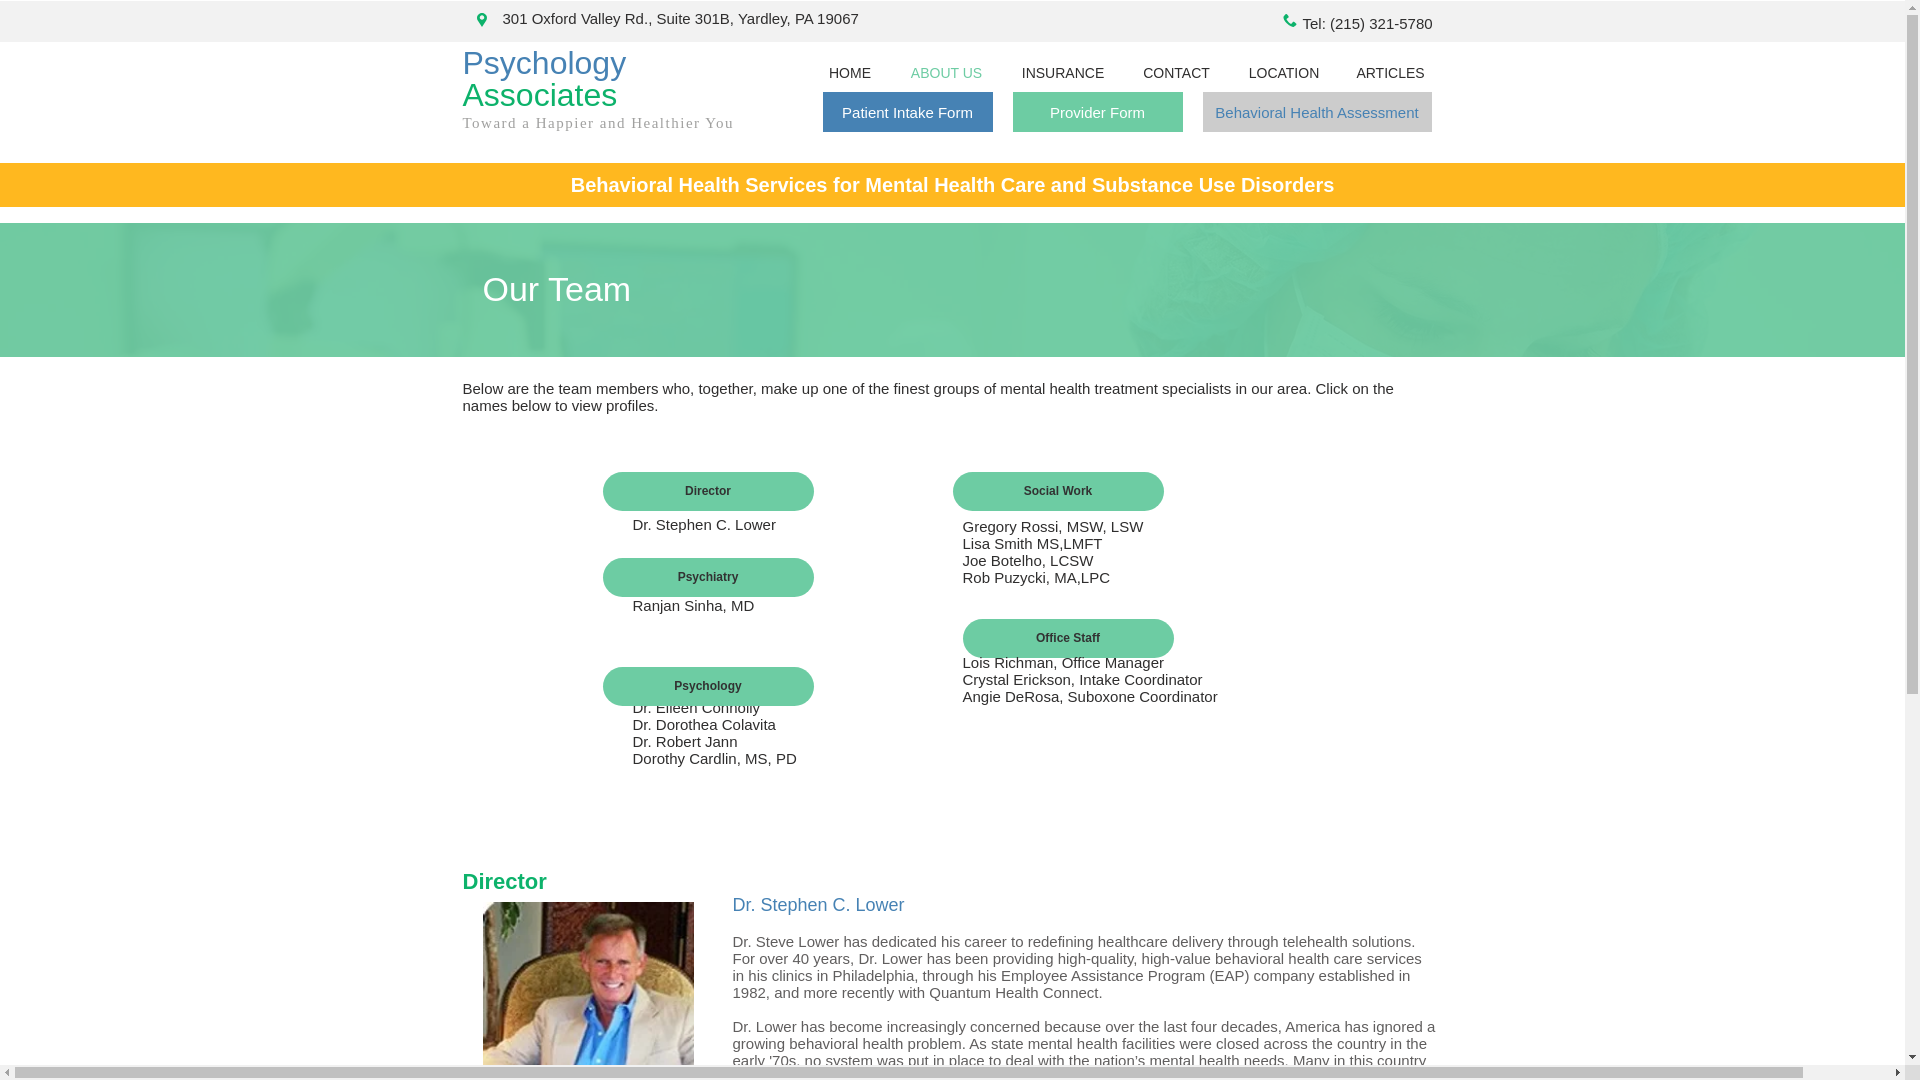 The image size is (1920, 1080). I want to click on Office Staff, so click(1067, 638).